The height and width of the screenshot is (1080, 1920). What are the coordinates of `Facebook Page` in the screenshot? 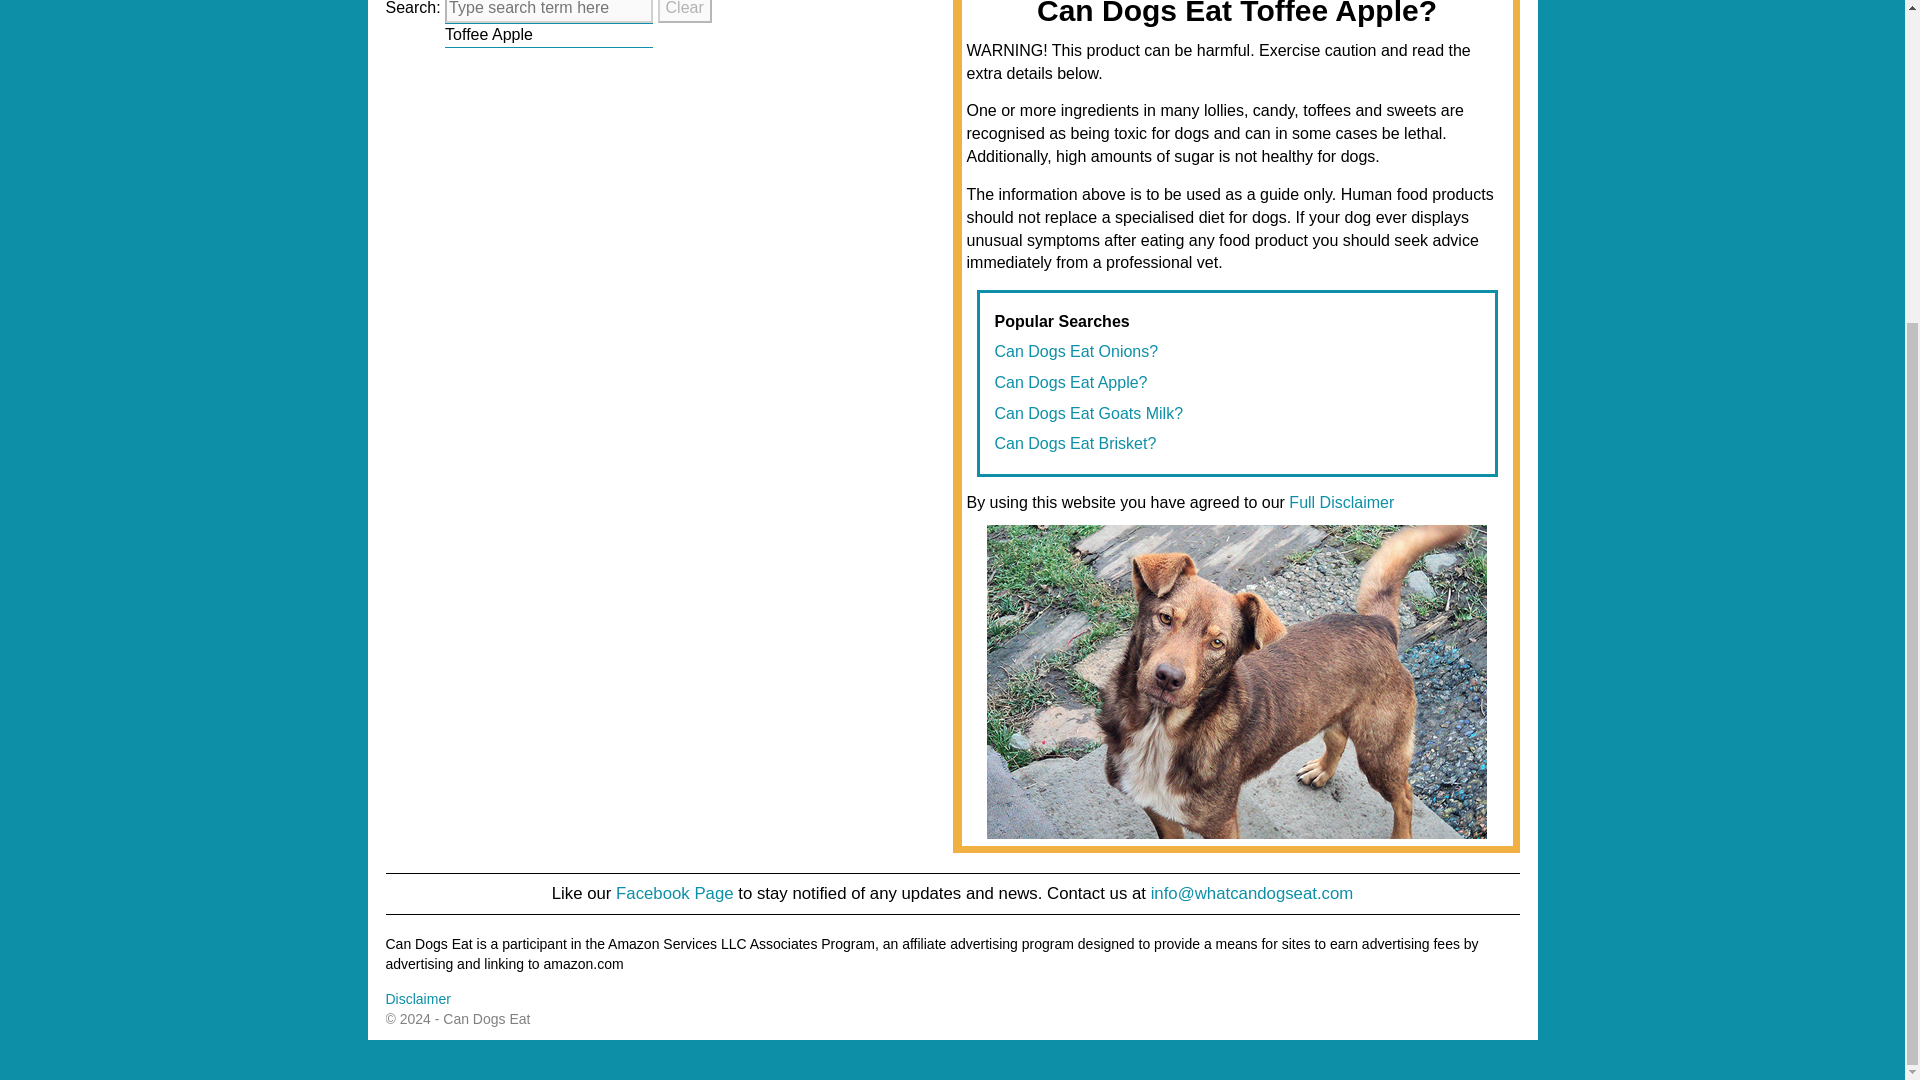 It's located at (674, 893).